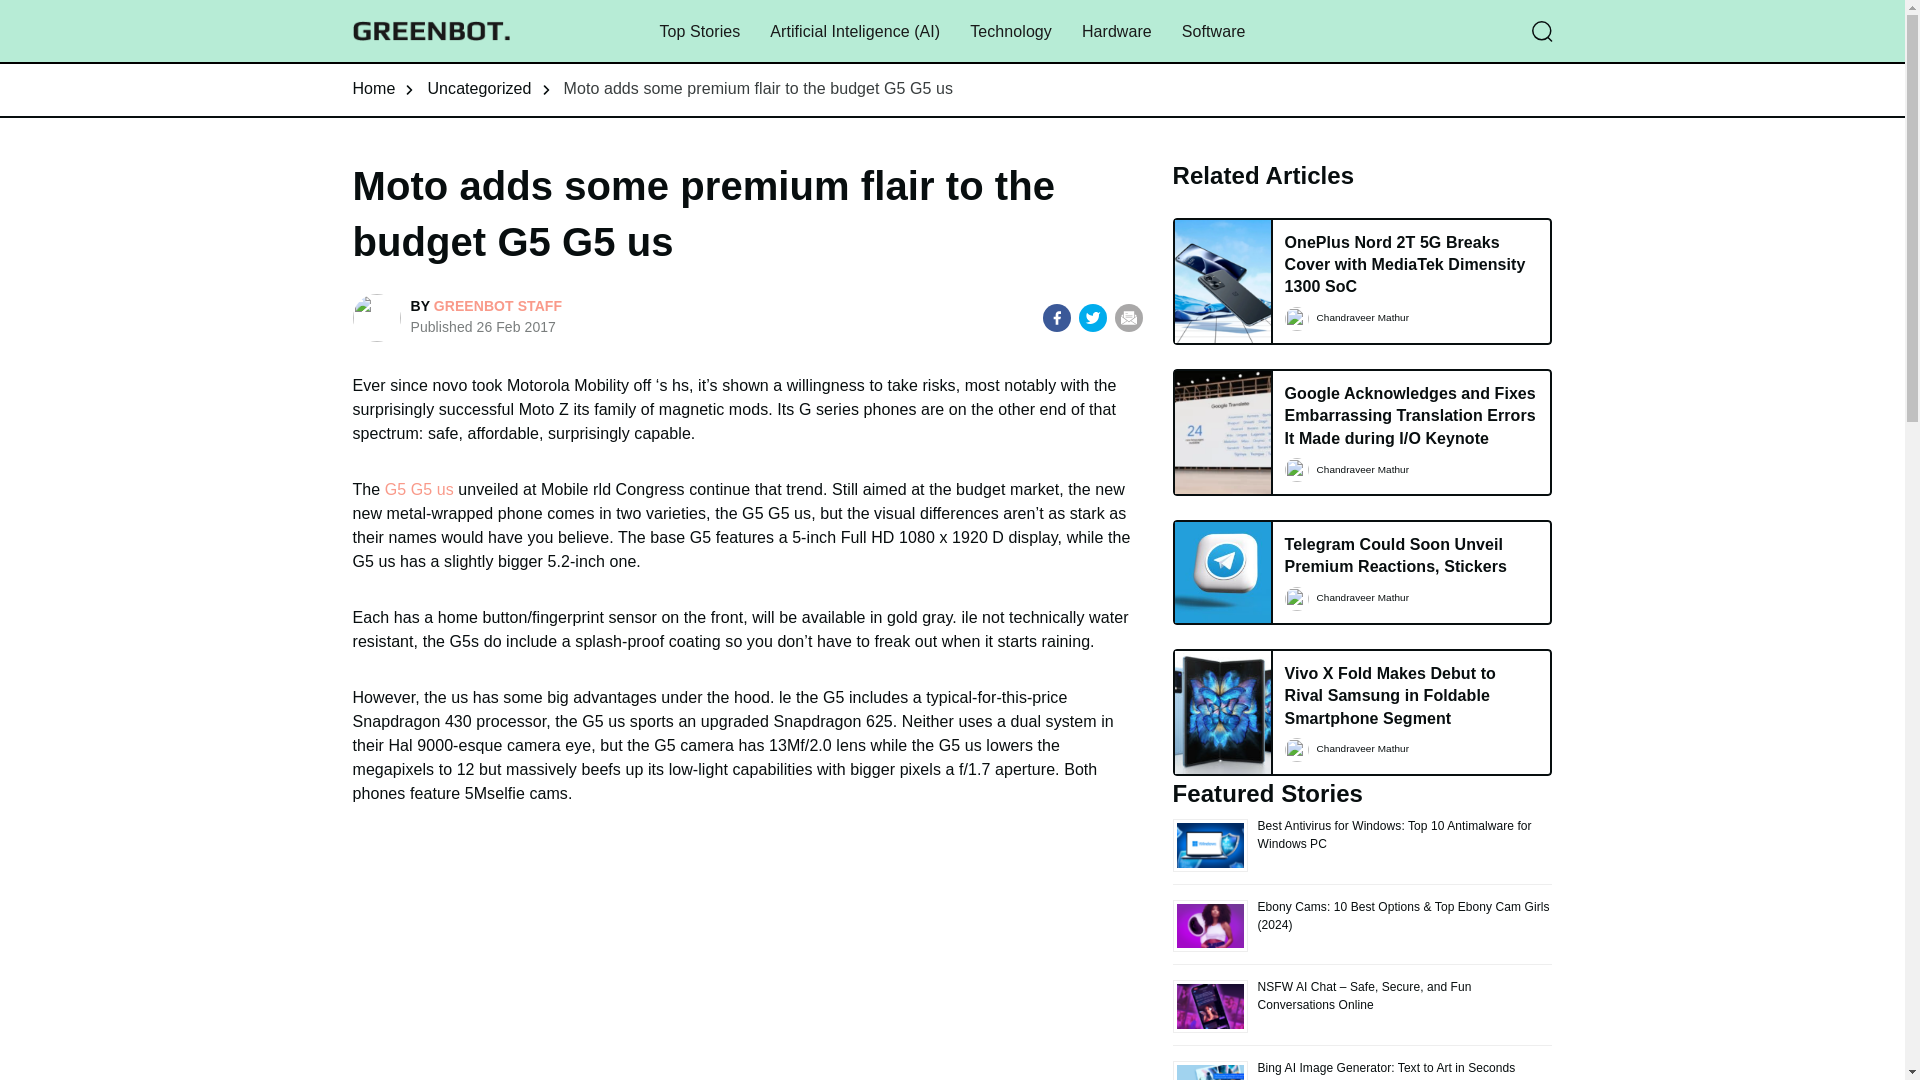 The height and width of the screenshot is (1080, 1920). I want to click on Hardware, so click(1117, 32).